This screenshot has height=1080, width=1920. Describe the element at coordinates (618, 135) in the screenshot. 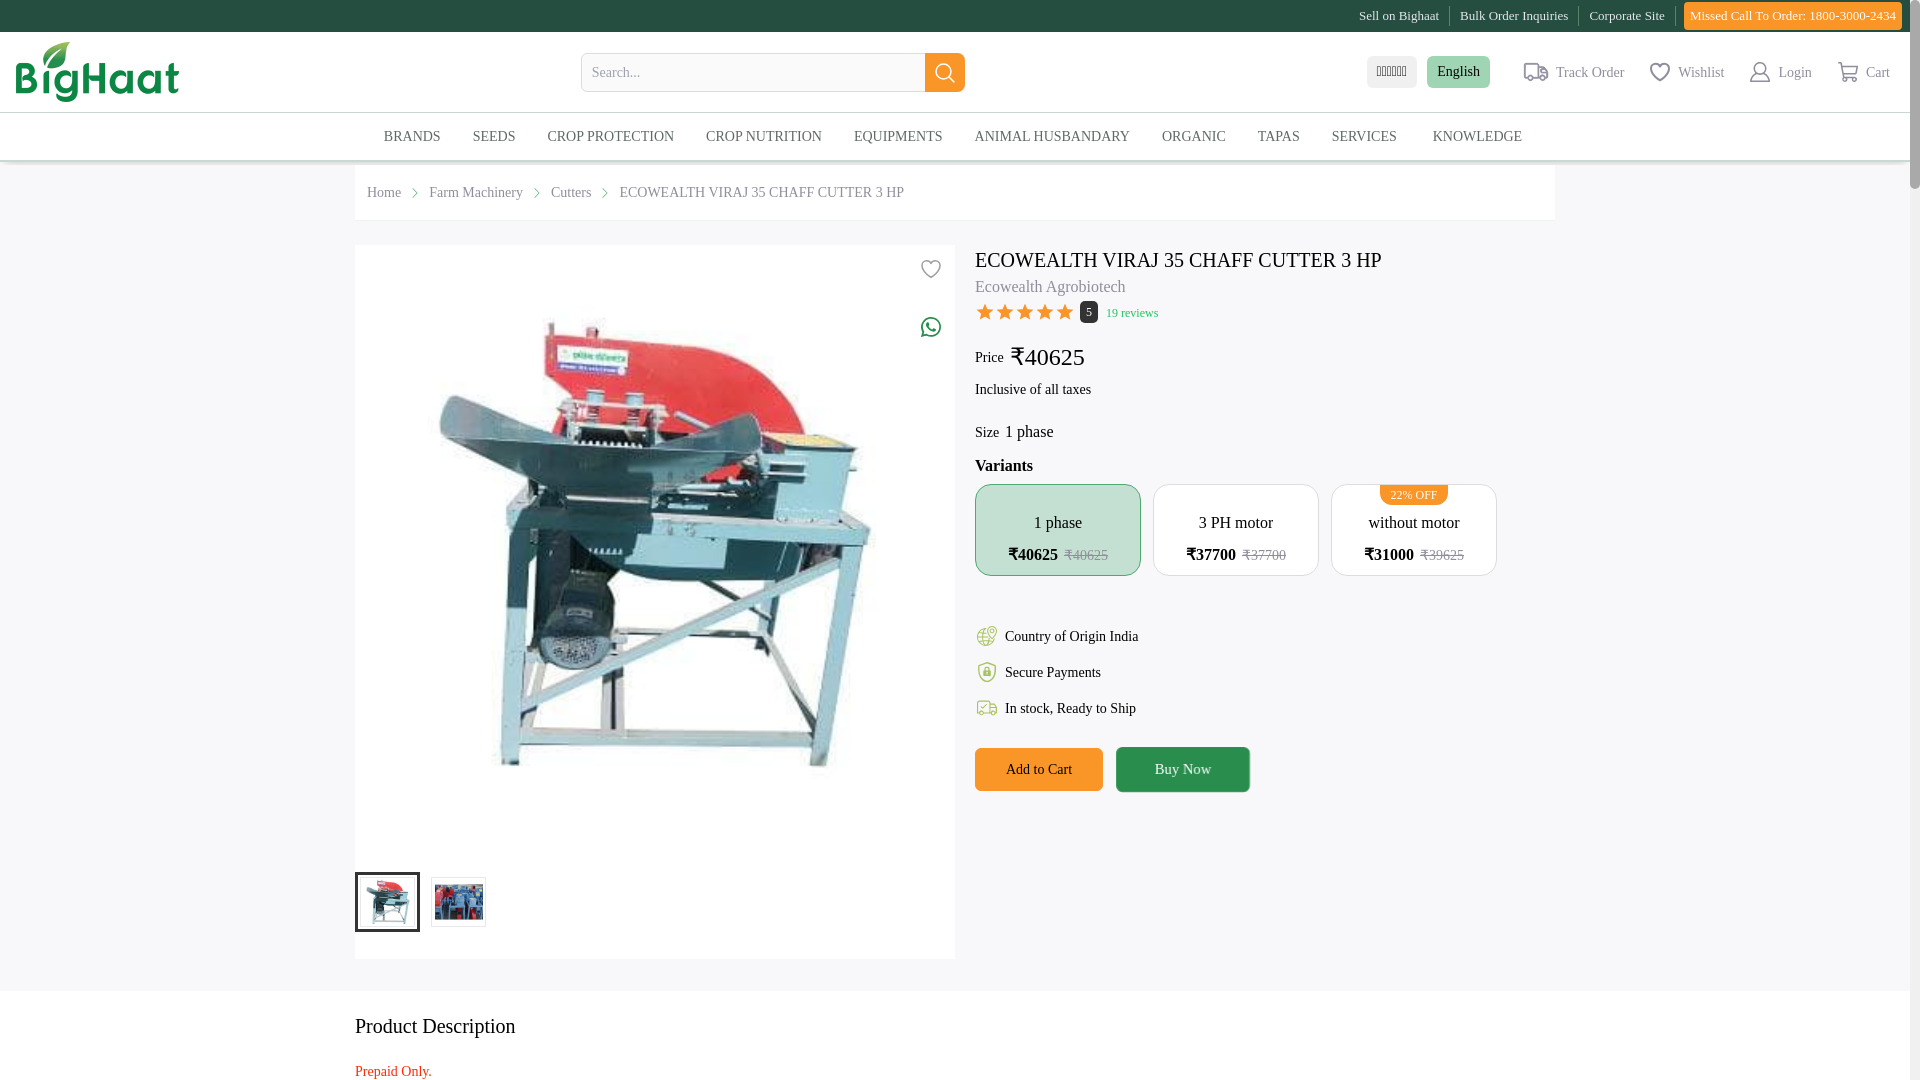

I see `CROP PROTECTION` at that location.